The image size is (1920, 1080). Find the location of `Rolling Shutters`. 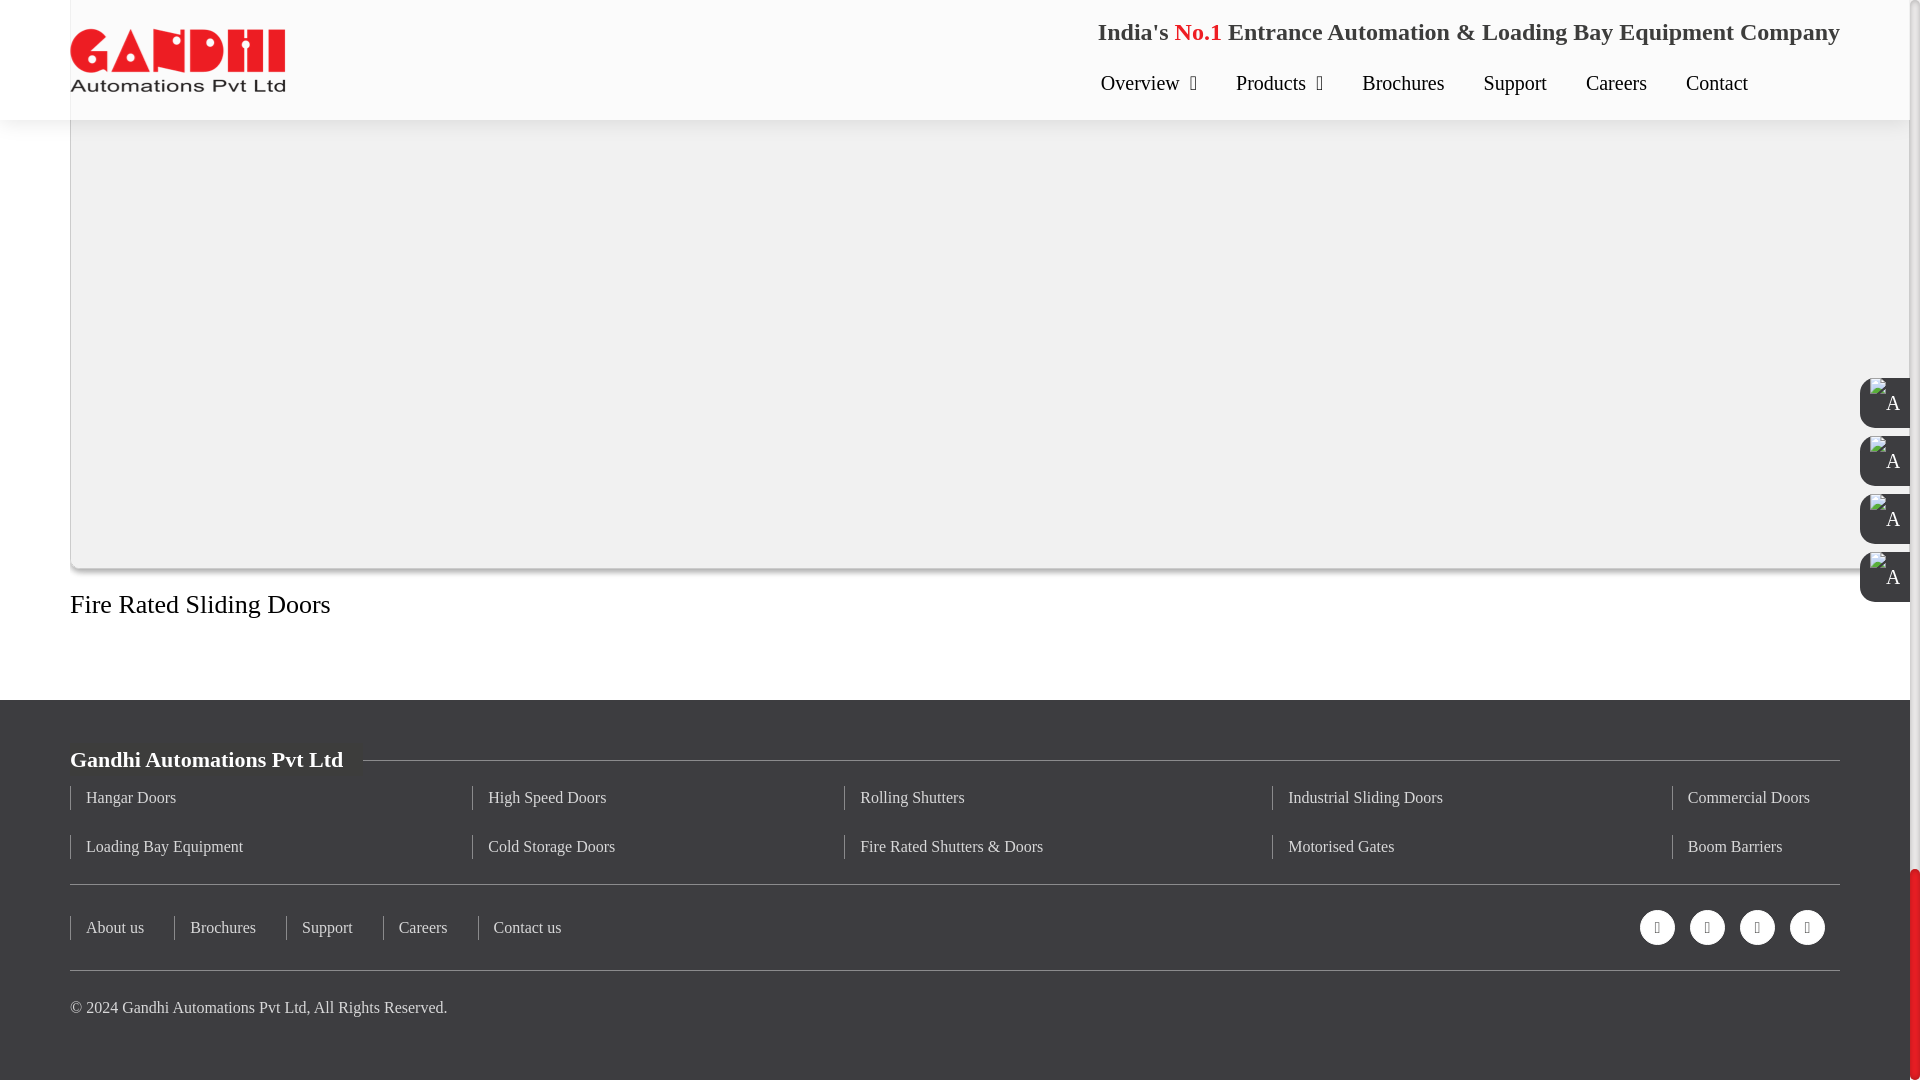

Rolling Shutters is located at coordinates (950, 798).